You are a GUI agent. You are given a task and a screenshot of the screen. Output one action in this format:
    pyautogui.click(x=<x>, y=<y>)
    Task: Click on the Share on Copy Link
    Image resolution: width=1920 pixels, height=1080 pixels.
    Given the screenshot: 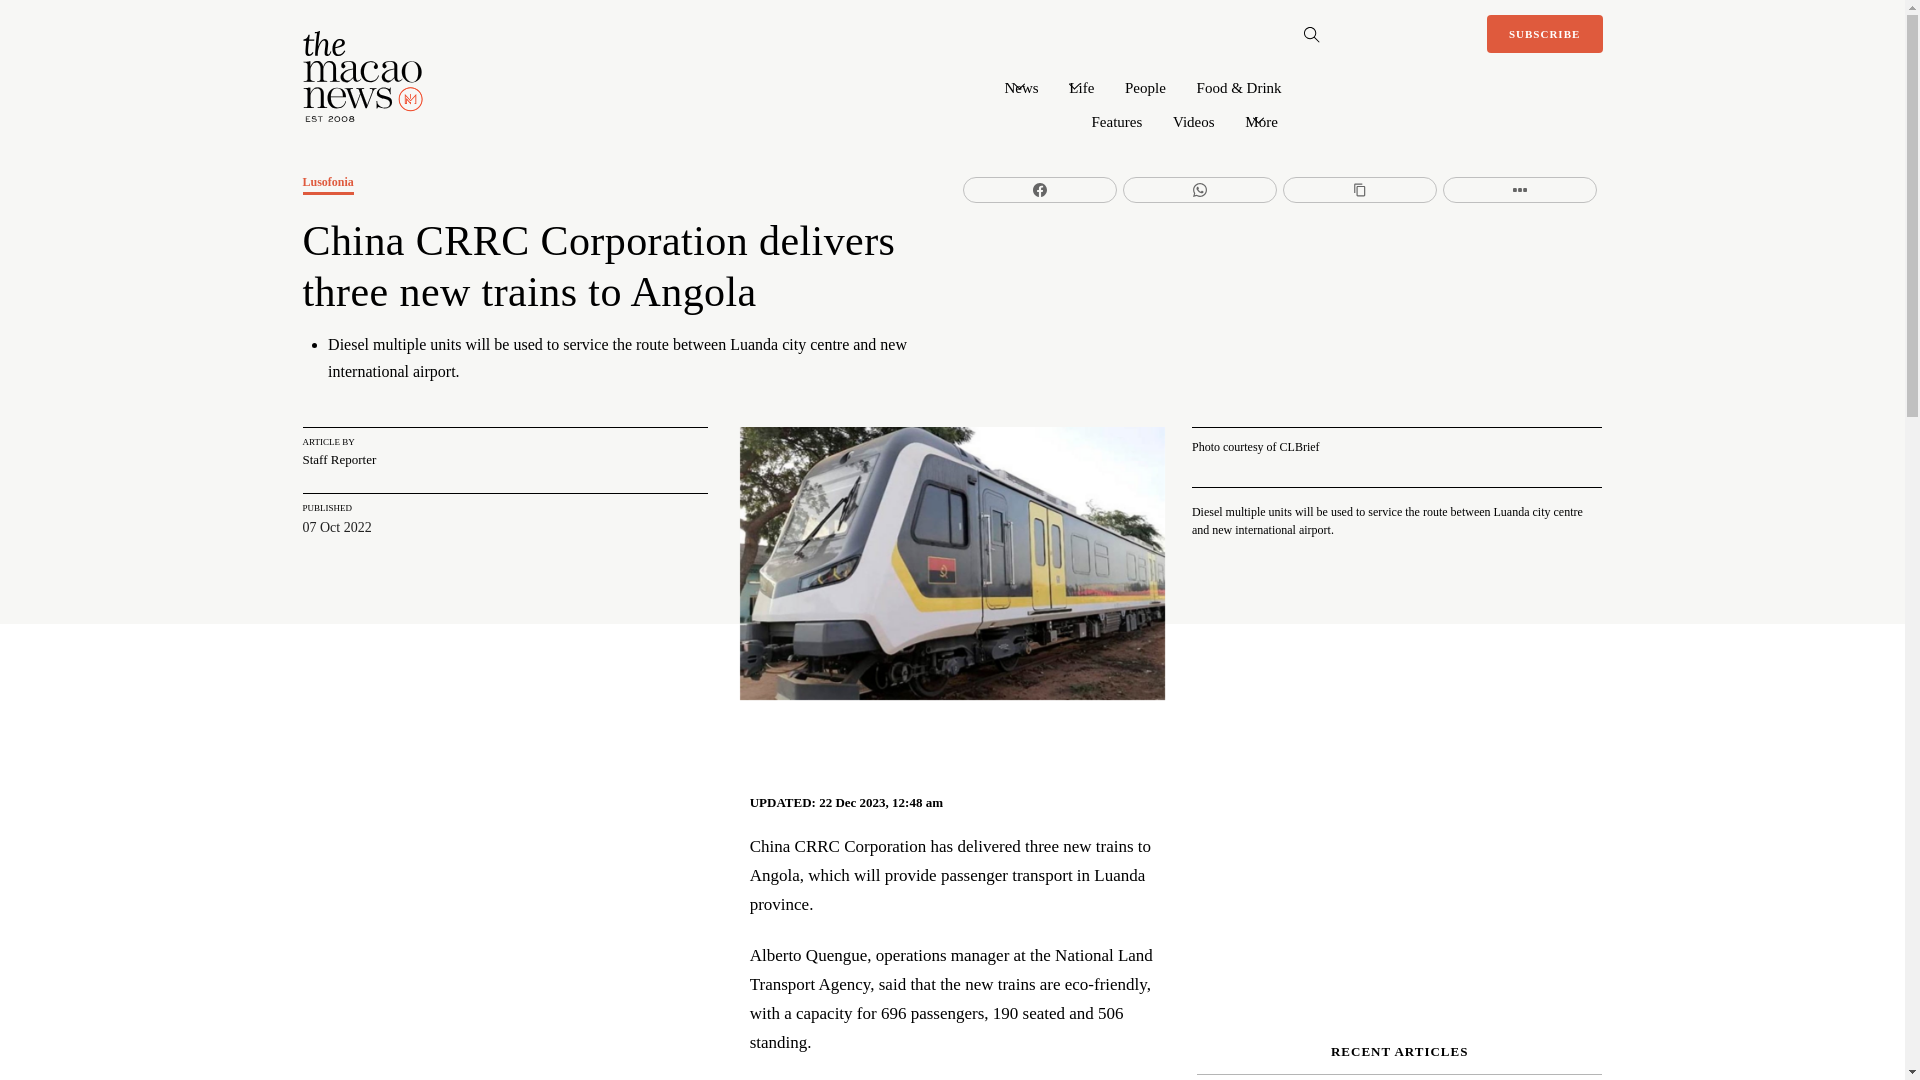 What is the action you would take?
    pyautogui.click(x=1359, y=190)
    